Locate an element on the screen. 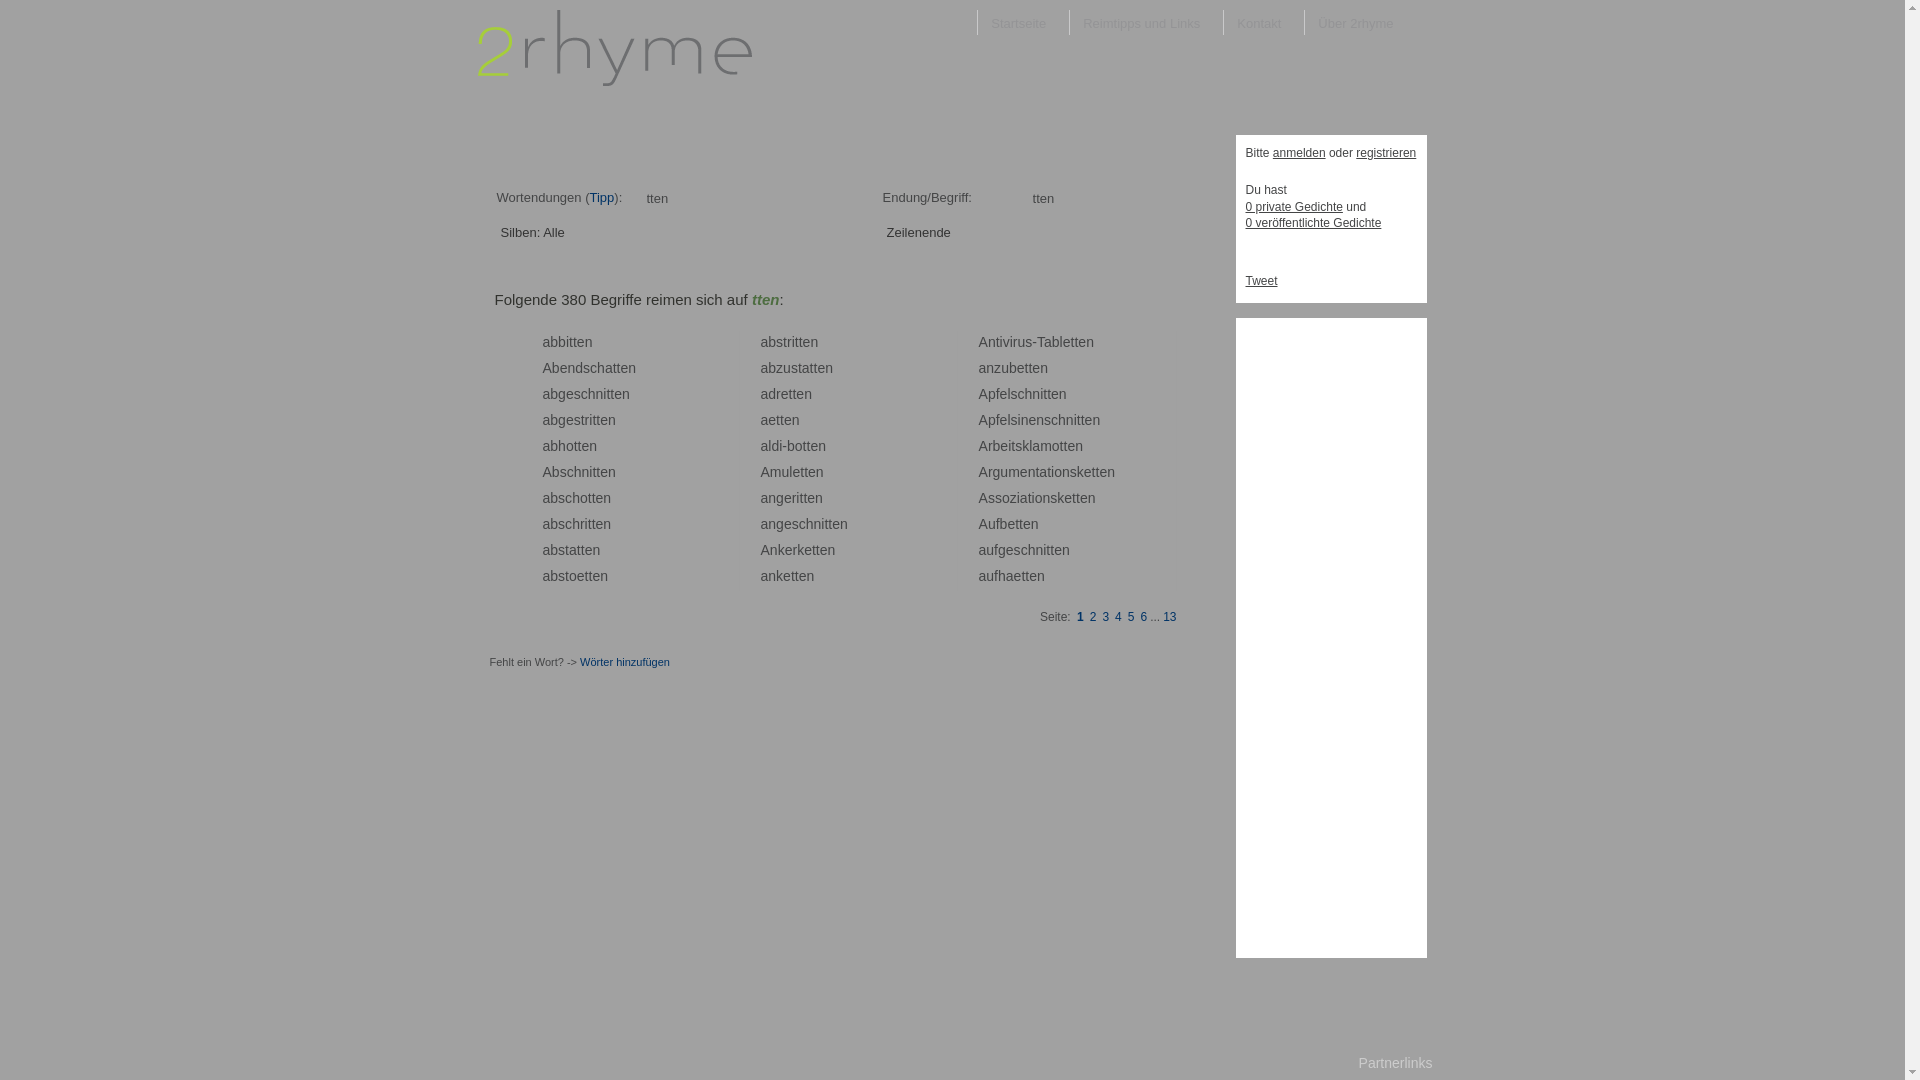  c is located at coordinates (568, 524).